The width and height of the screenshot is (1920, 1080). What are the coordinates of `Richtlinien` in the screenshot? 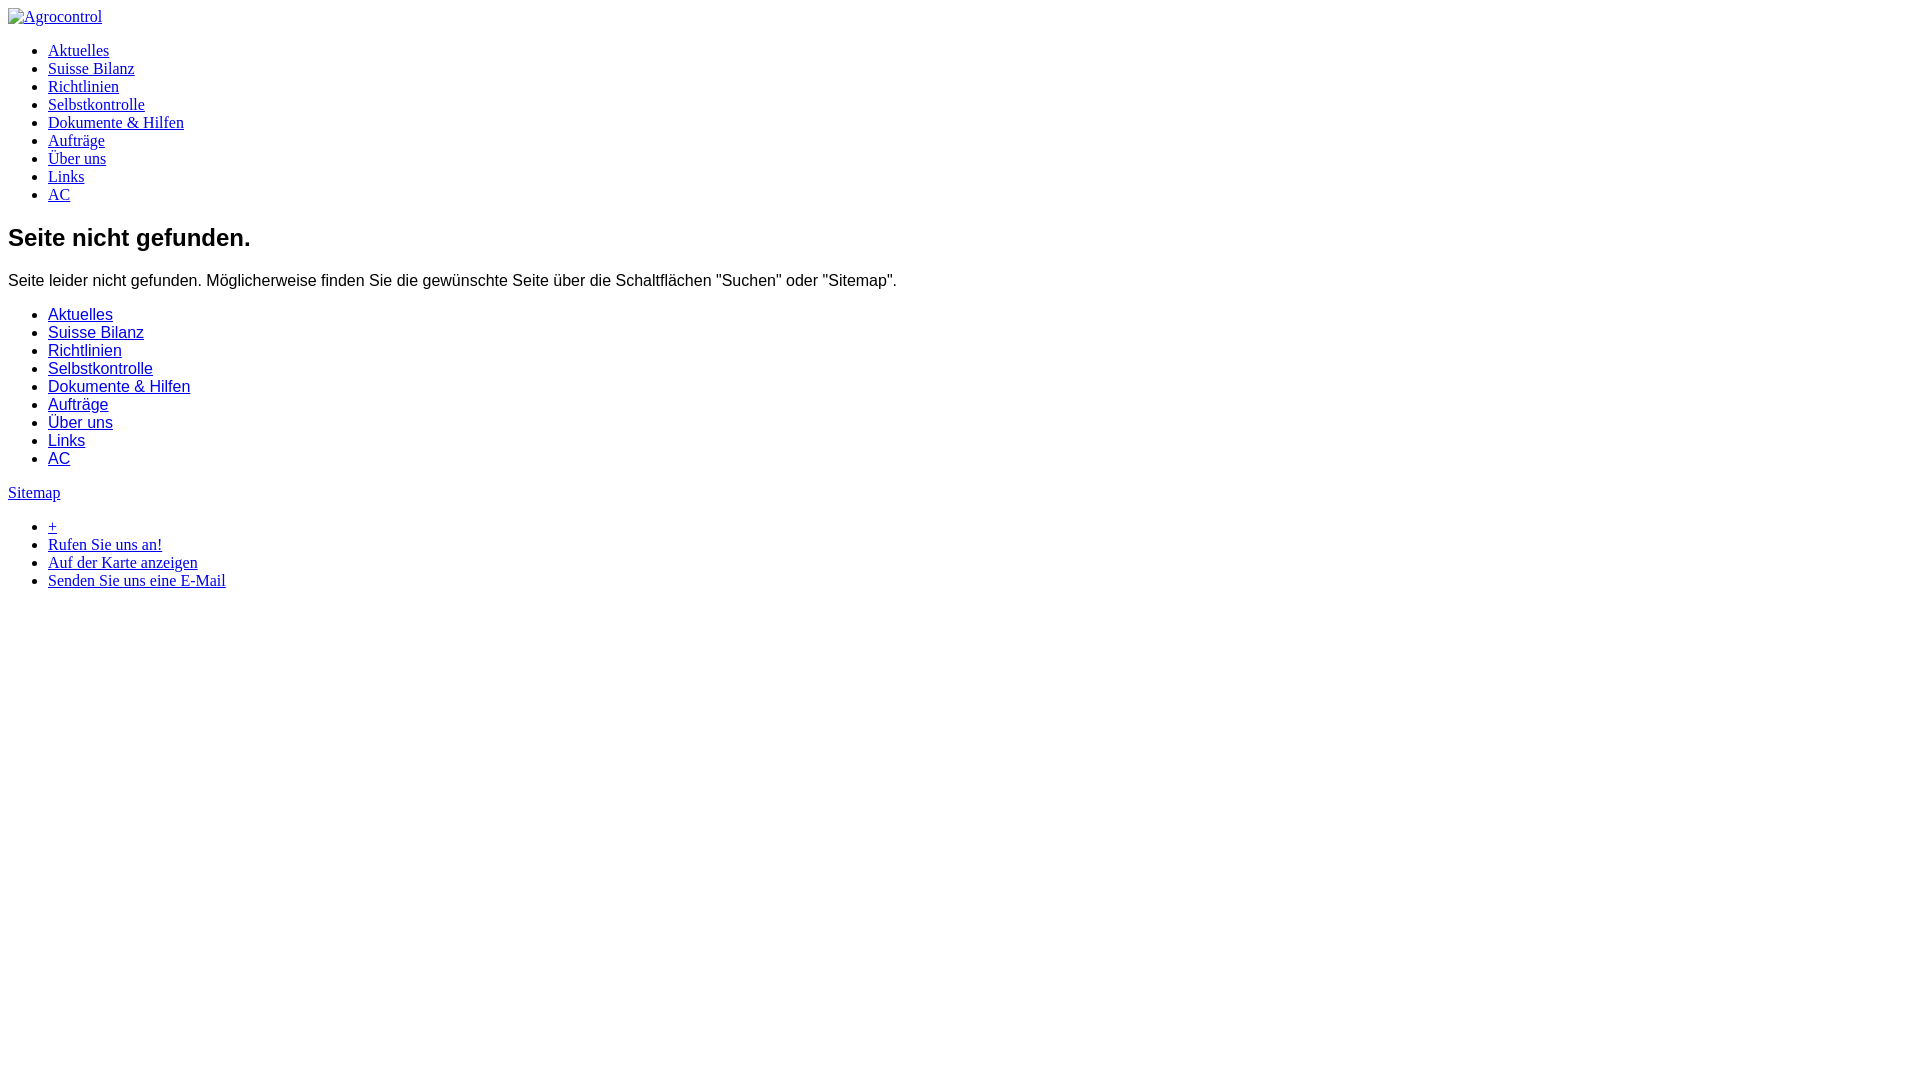 It's located at (85, 350).